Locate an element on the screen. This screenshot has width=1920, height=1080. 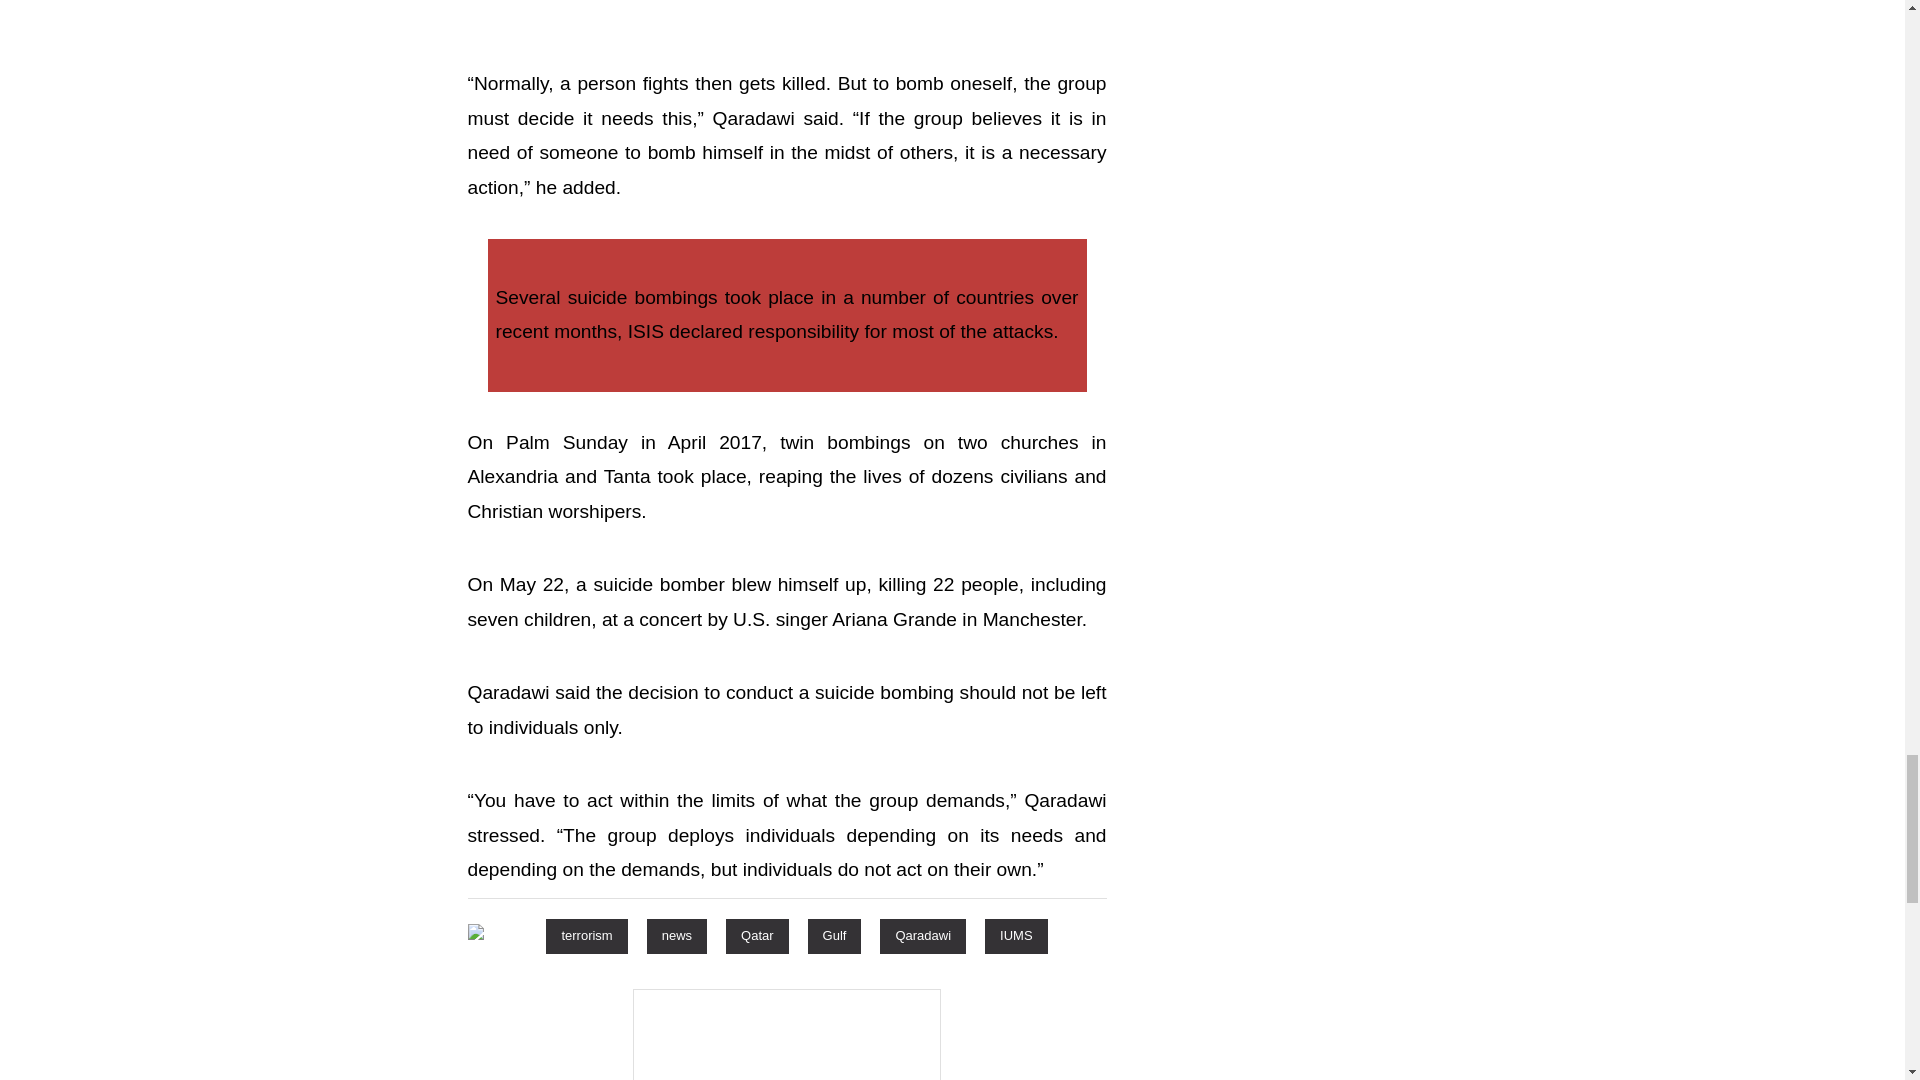
Gulf is located at coordinates (835, 935).